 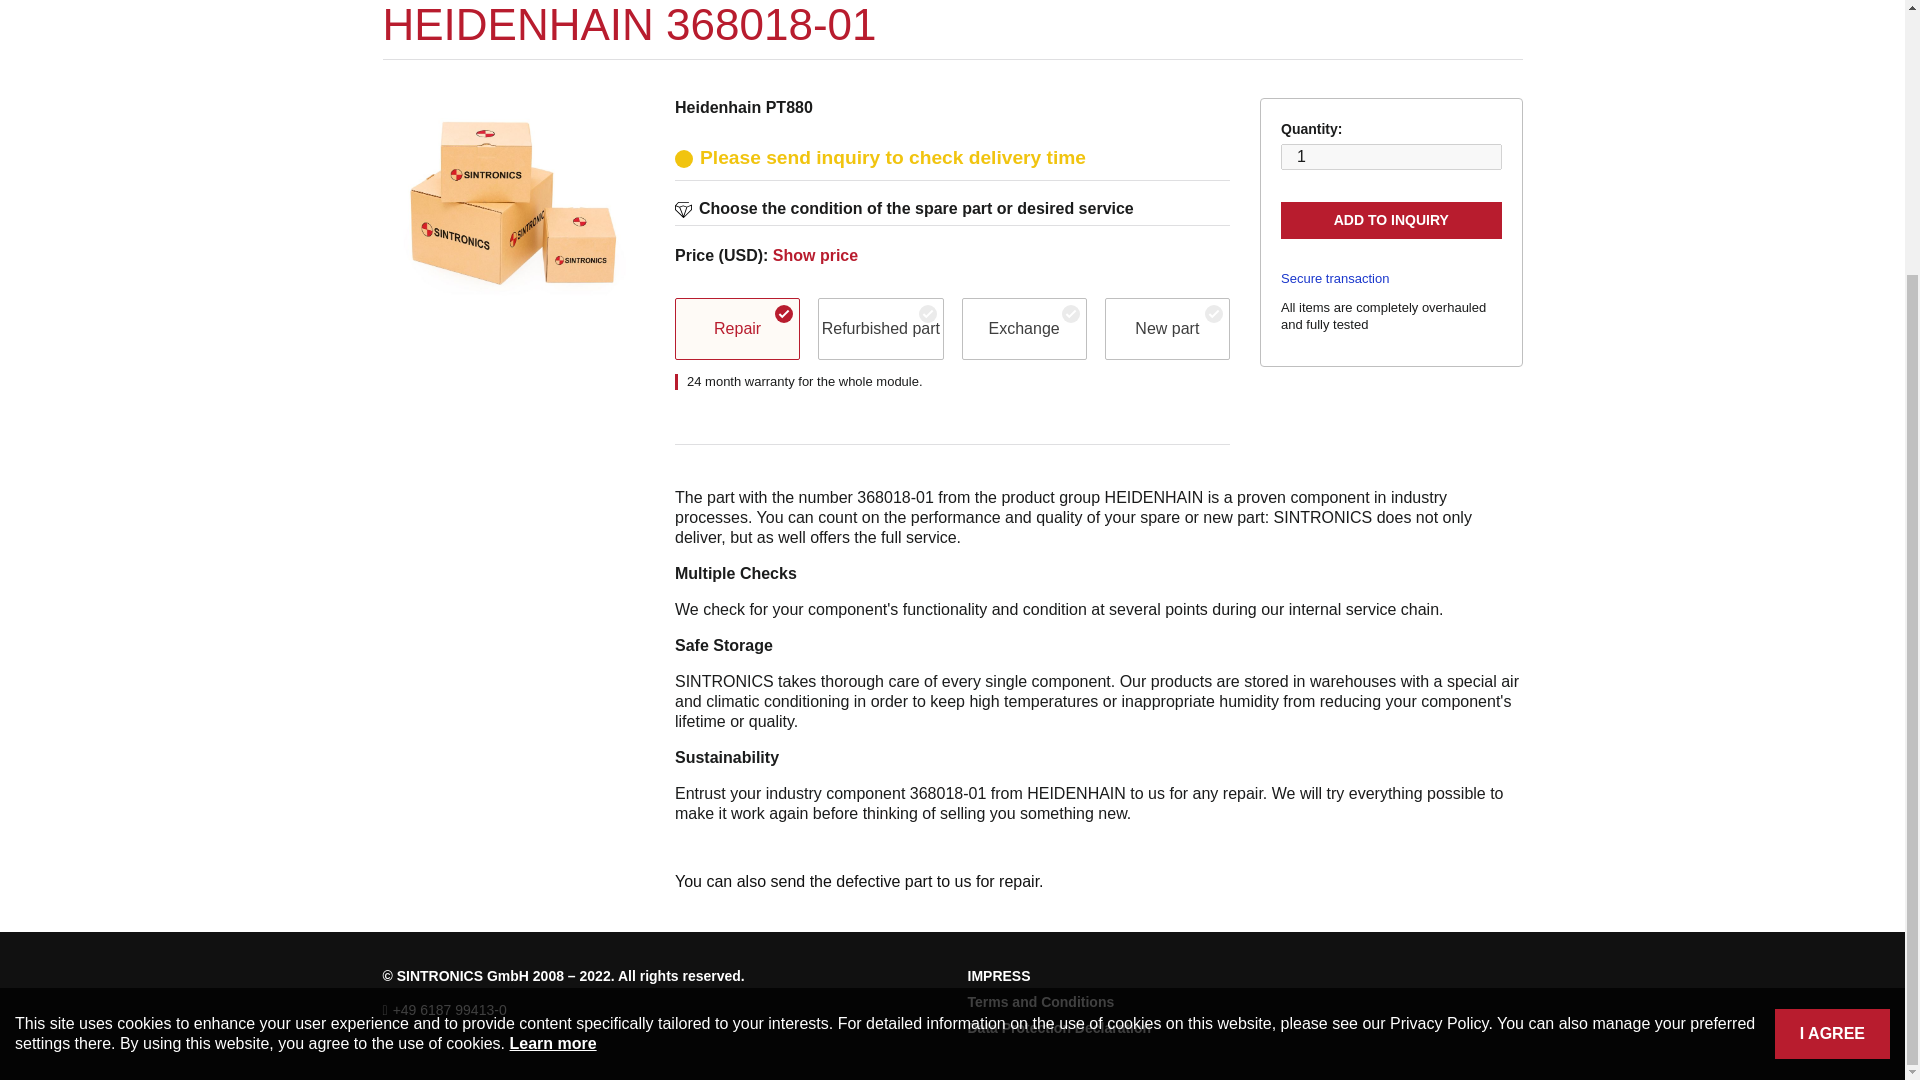 What do you see at coordinates (1390, 156) in the screenshot?
I see `1` at bounding box center [1390, 156].